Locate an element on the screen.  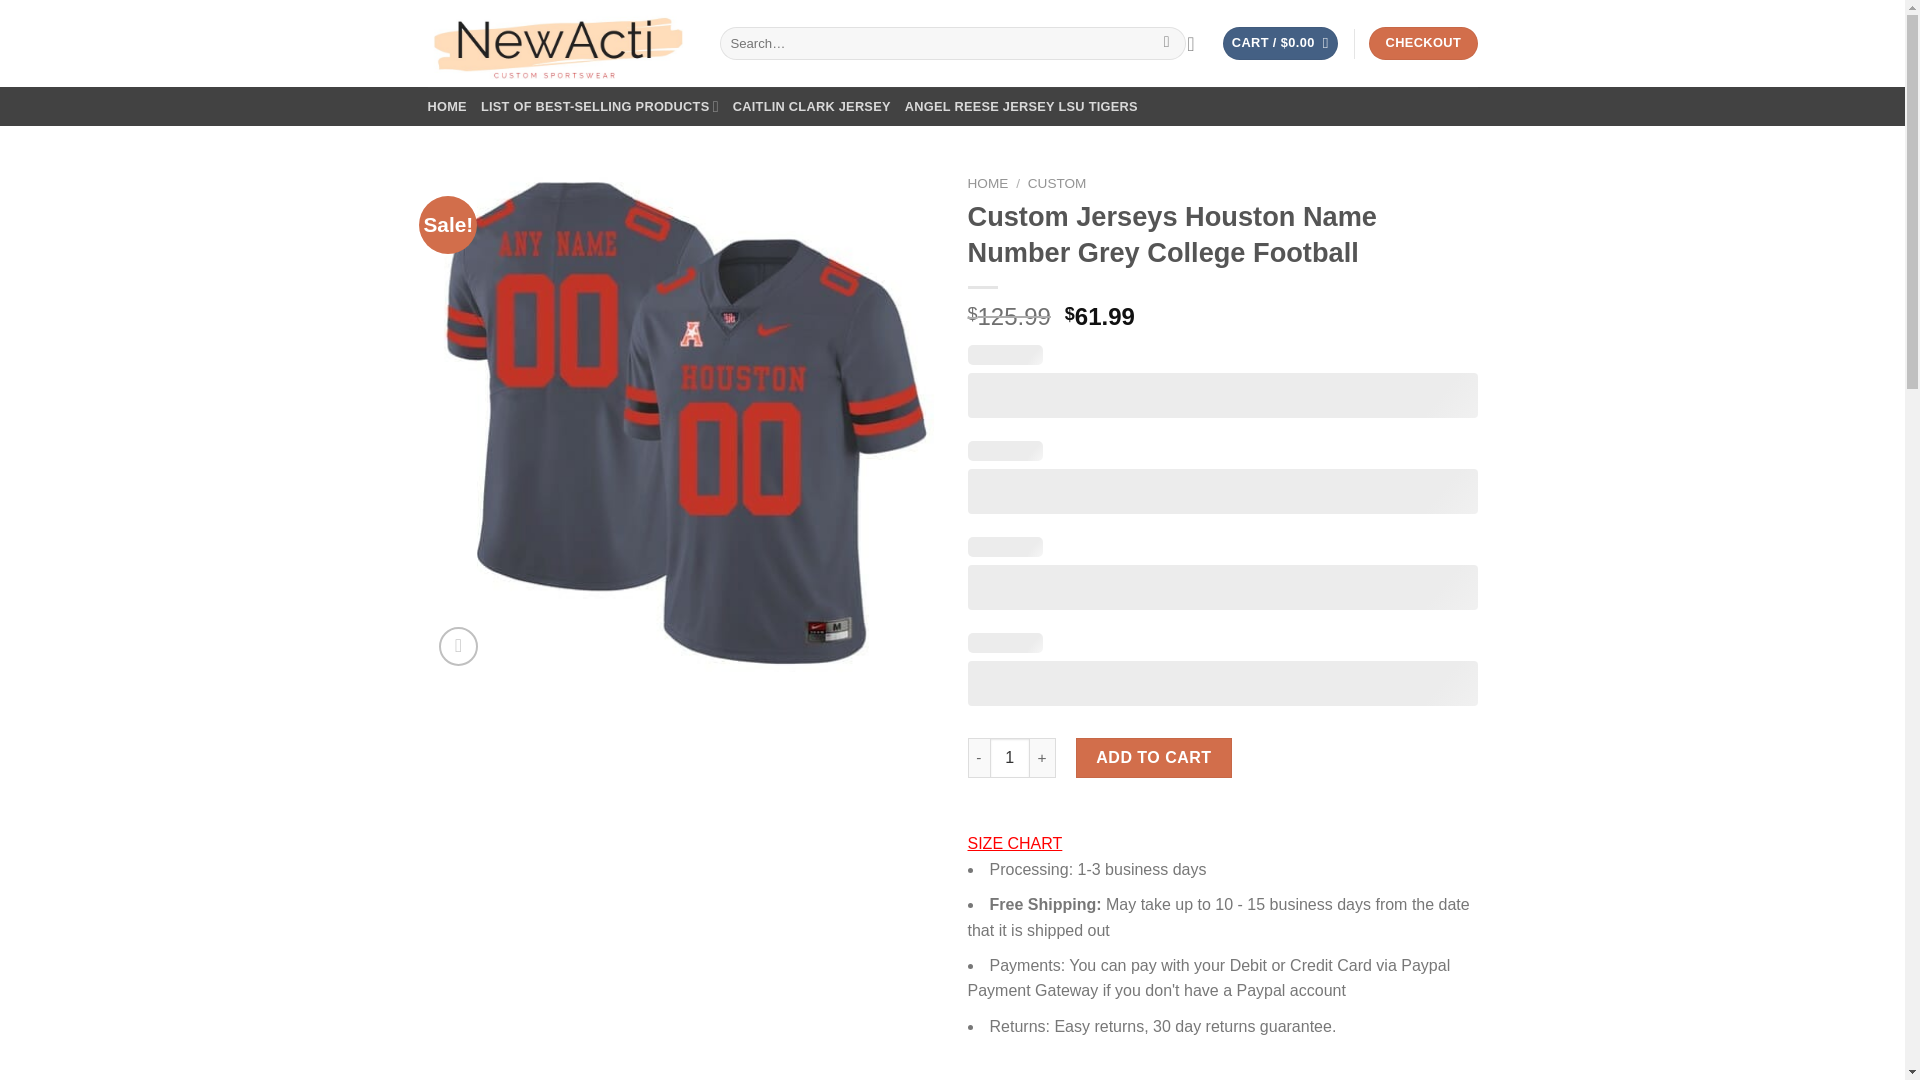
Zoom is located at coordinates (458, 646).